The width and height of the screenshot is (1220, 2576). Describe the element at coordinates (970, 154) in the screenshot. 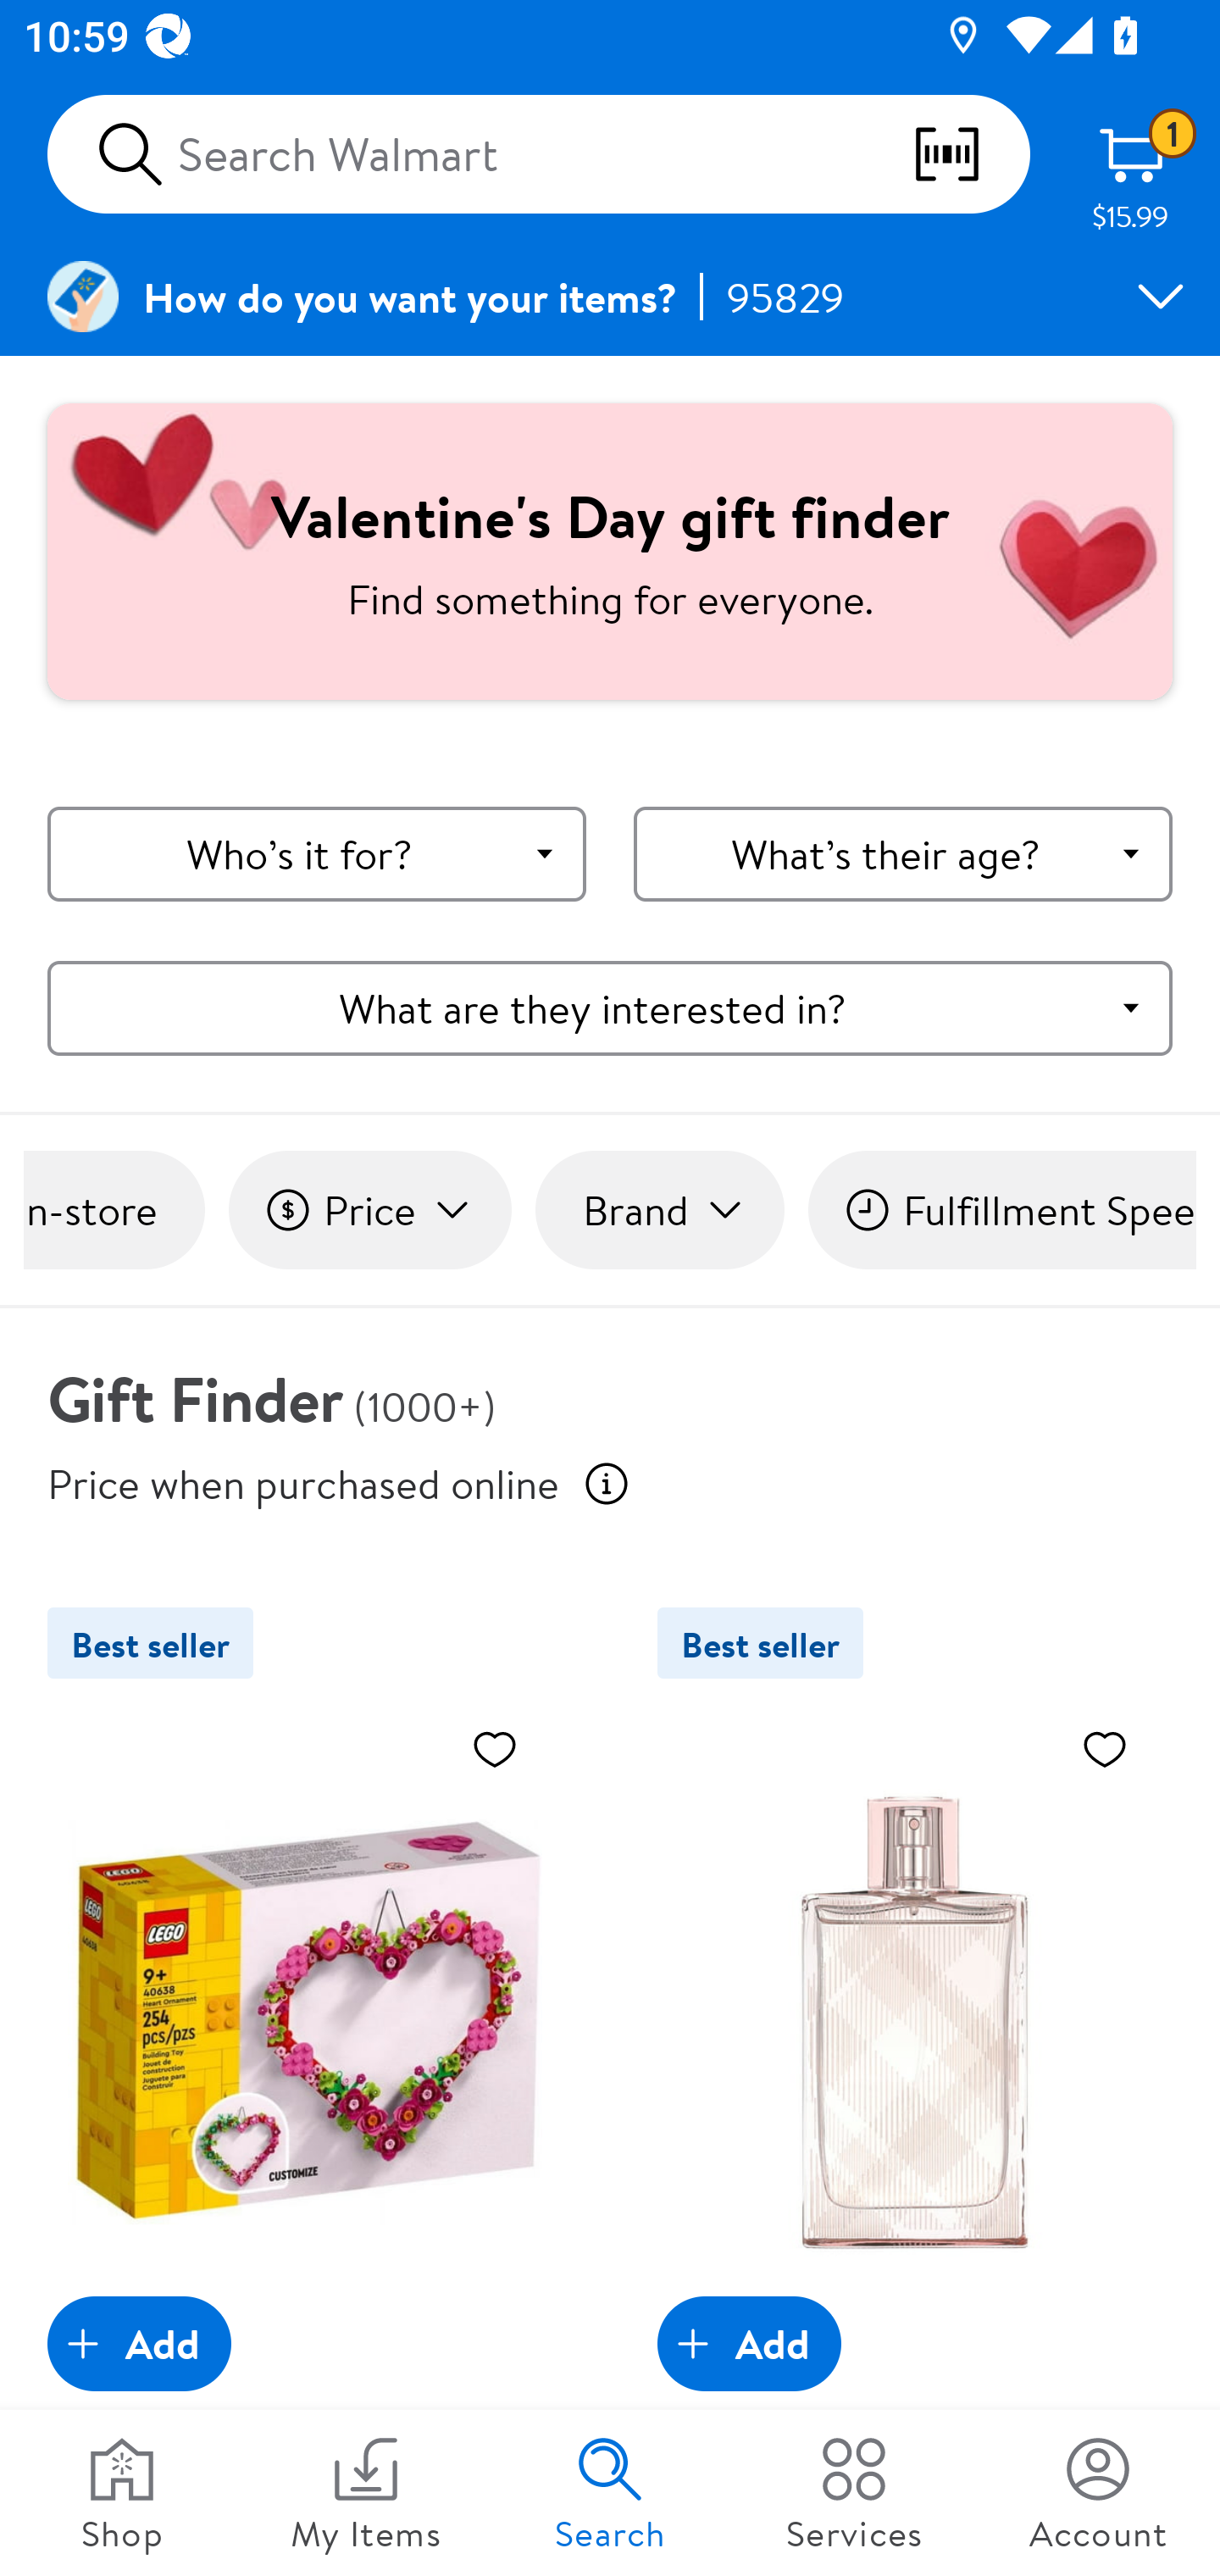

I see `scan barcodes qr codes and more` at that location.